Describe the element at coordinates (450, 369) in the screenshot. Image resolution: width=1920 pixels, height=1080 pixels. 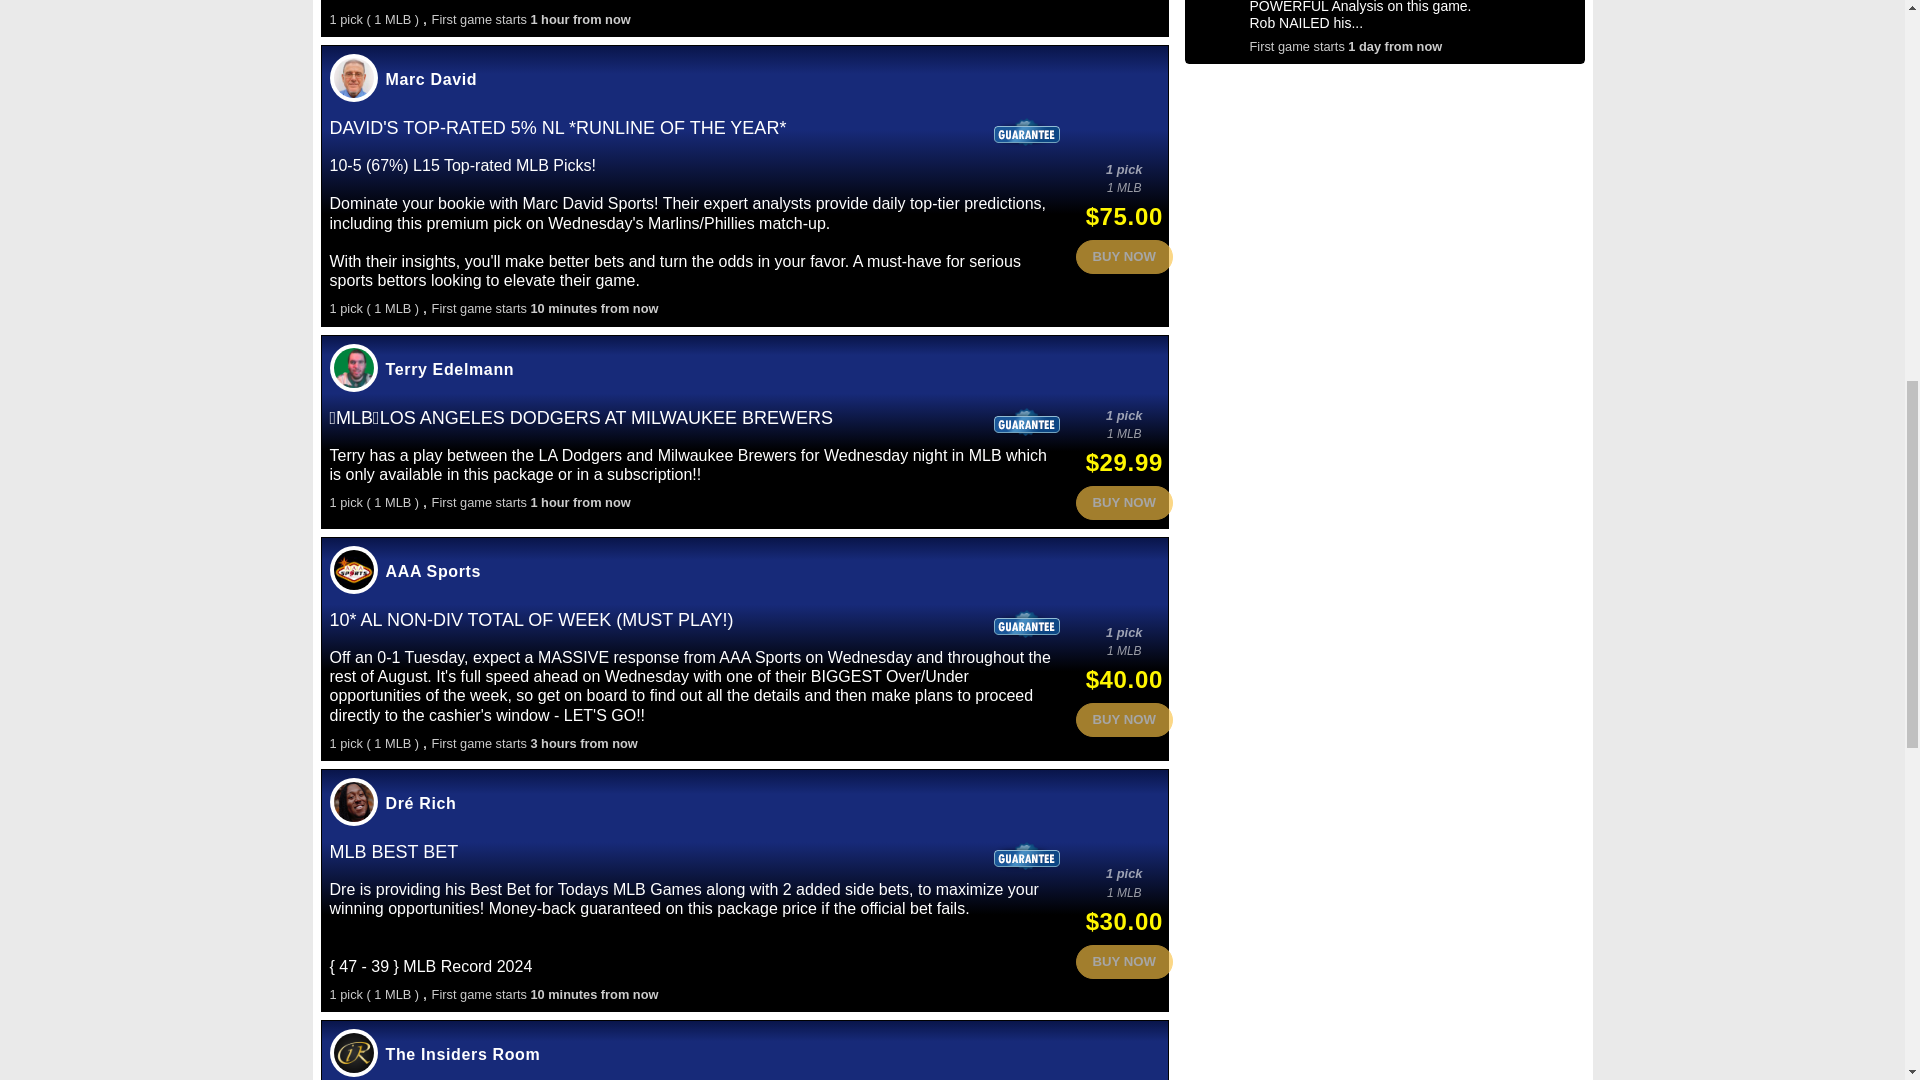
I see `Terry Edelmann` at that location.